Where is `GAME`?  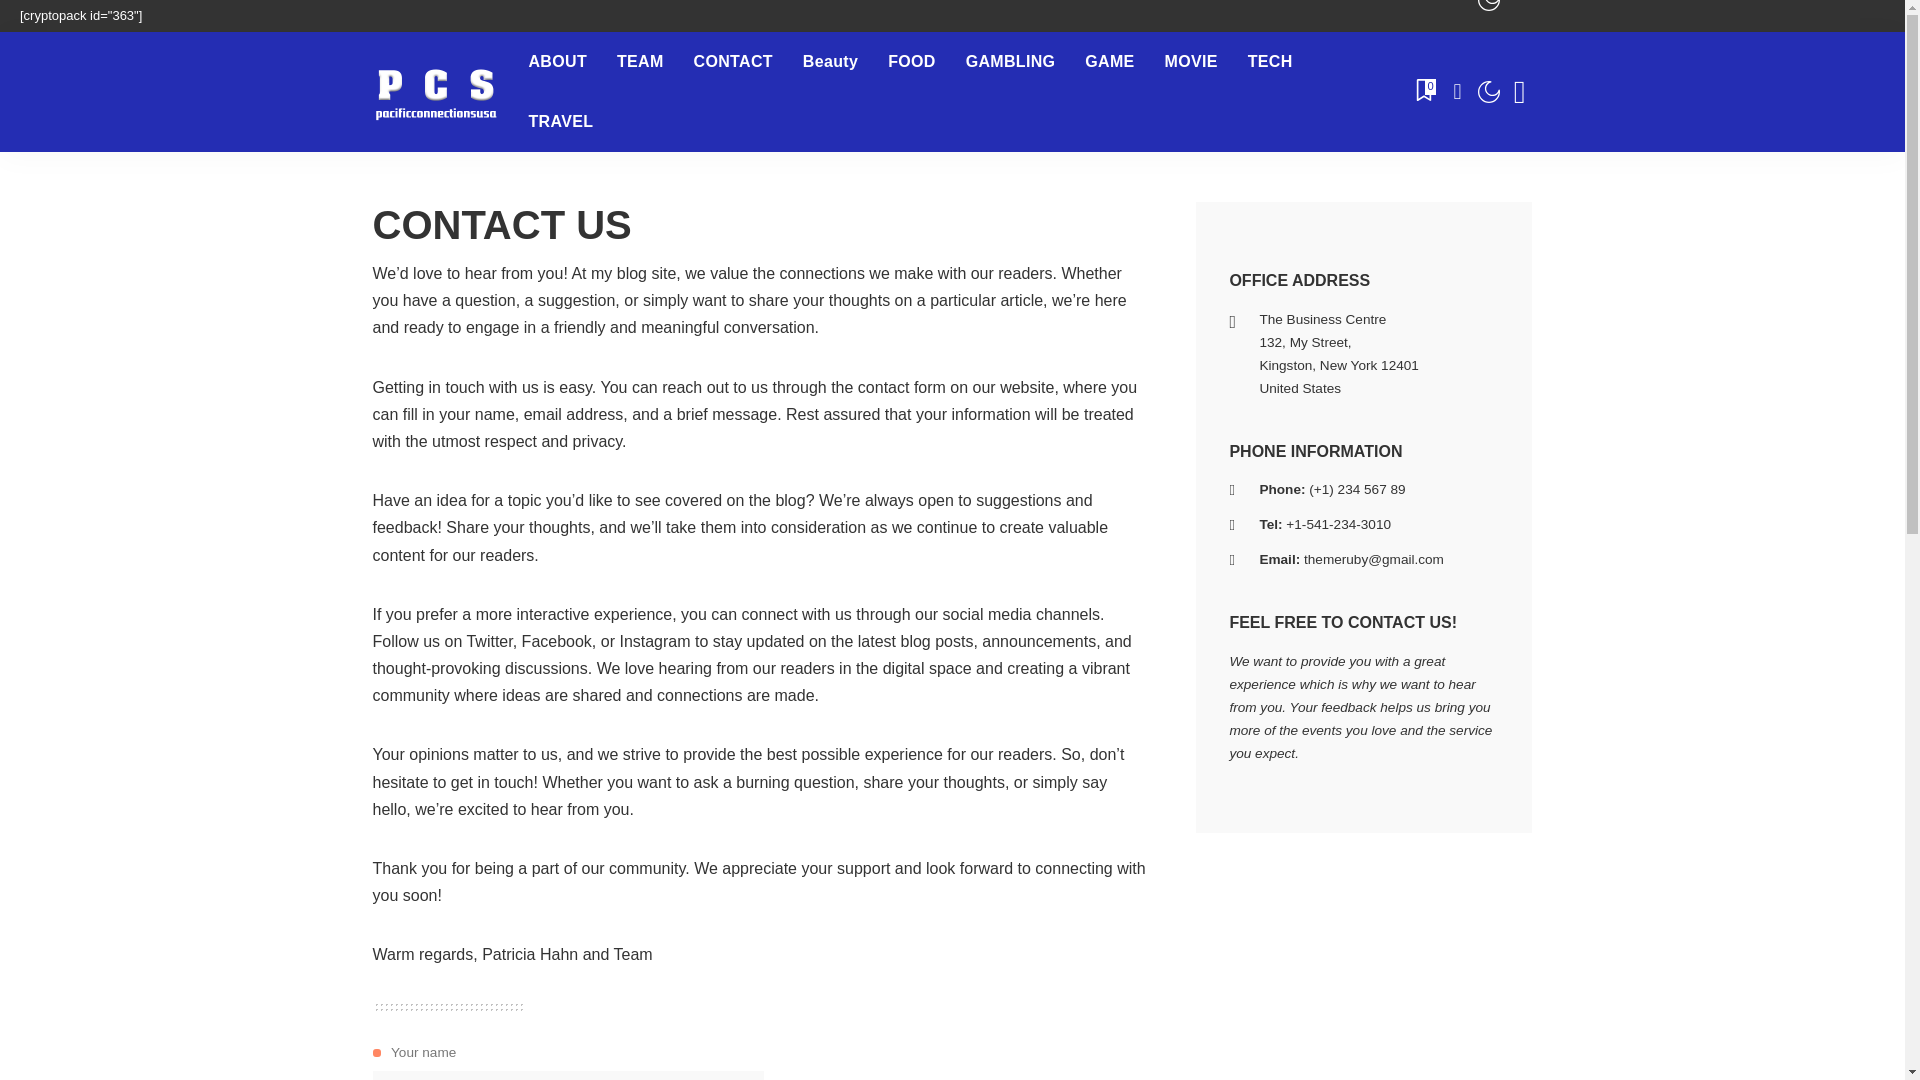
GAME is located at coordinates (1108, 62).